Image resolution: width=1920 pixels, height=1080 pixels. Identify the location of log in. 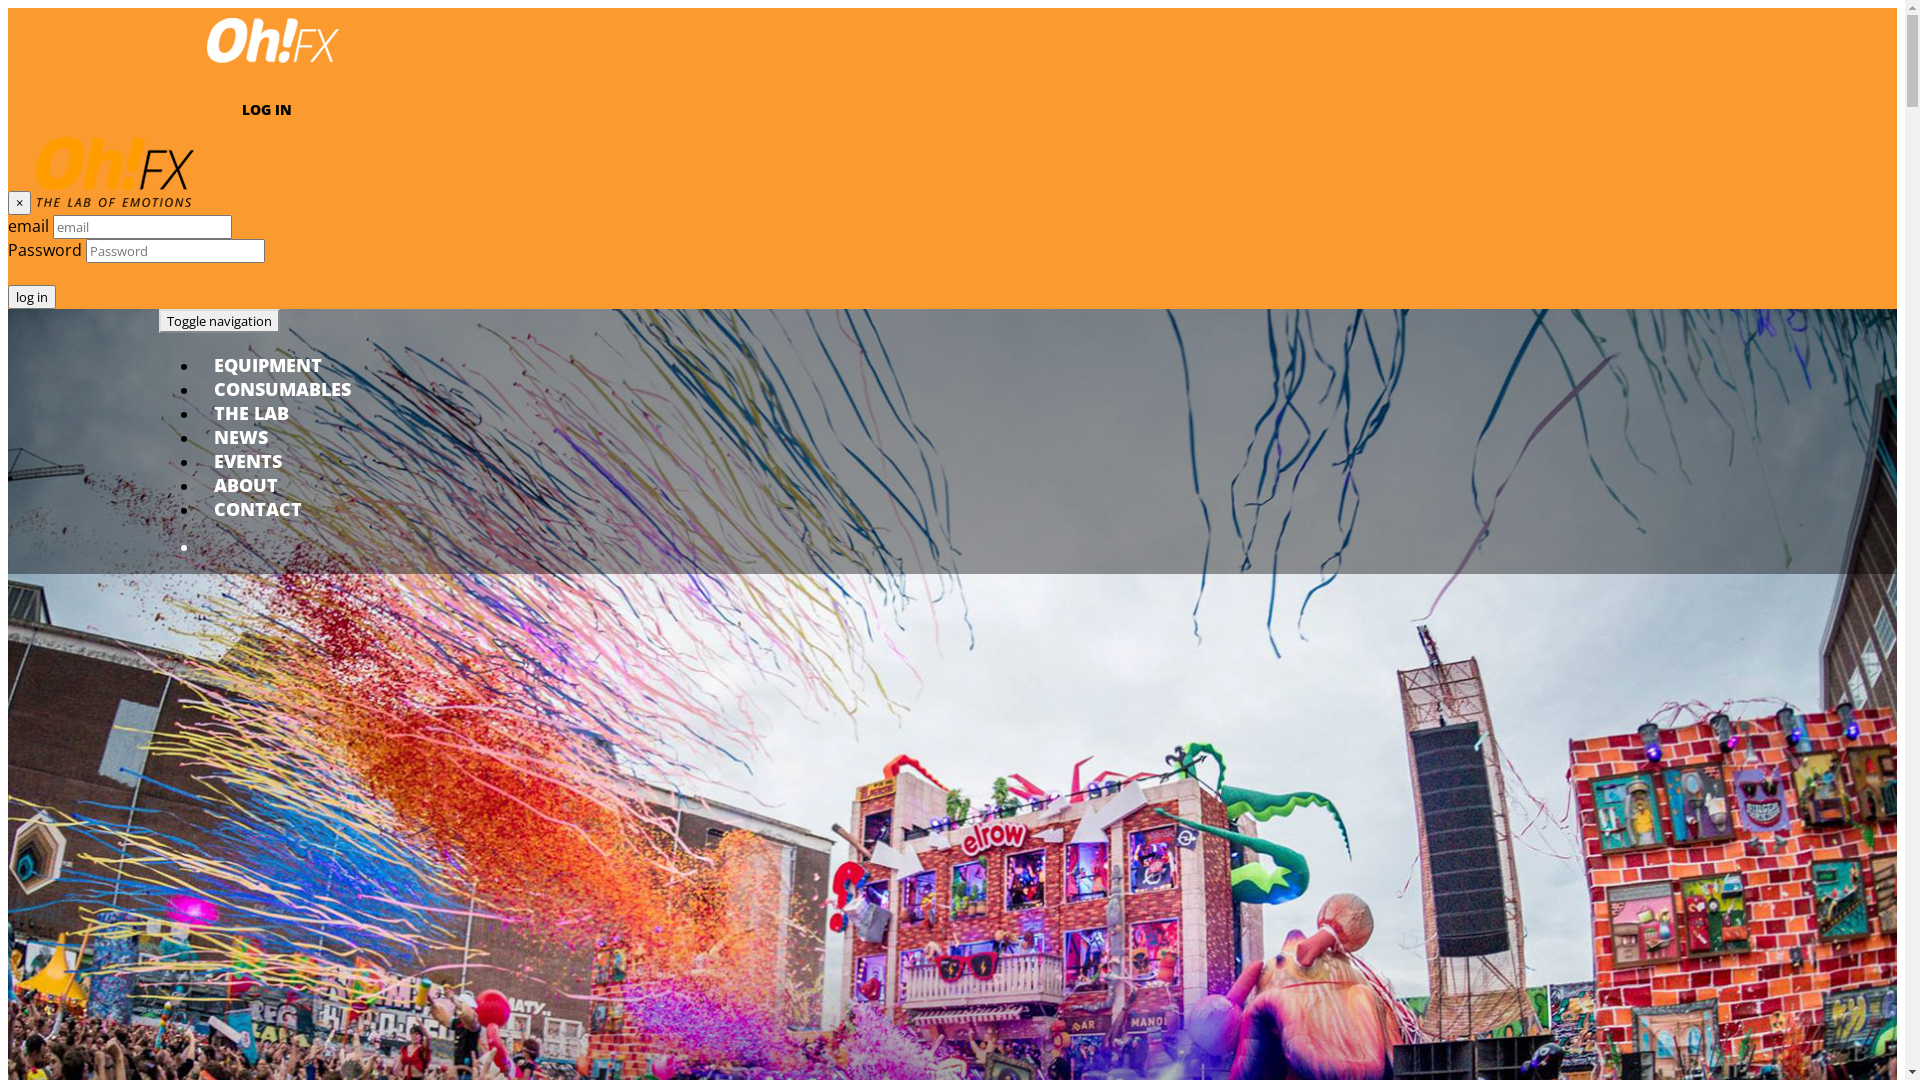
(32, 297).